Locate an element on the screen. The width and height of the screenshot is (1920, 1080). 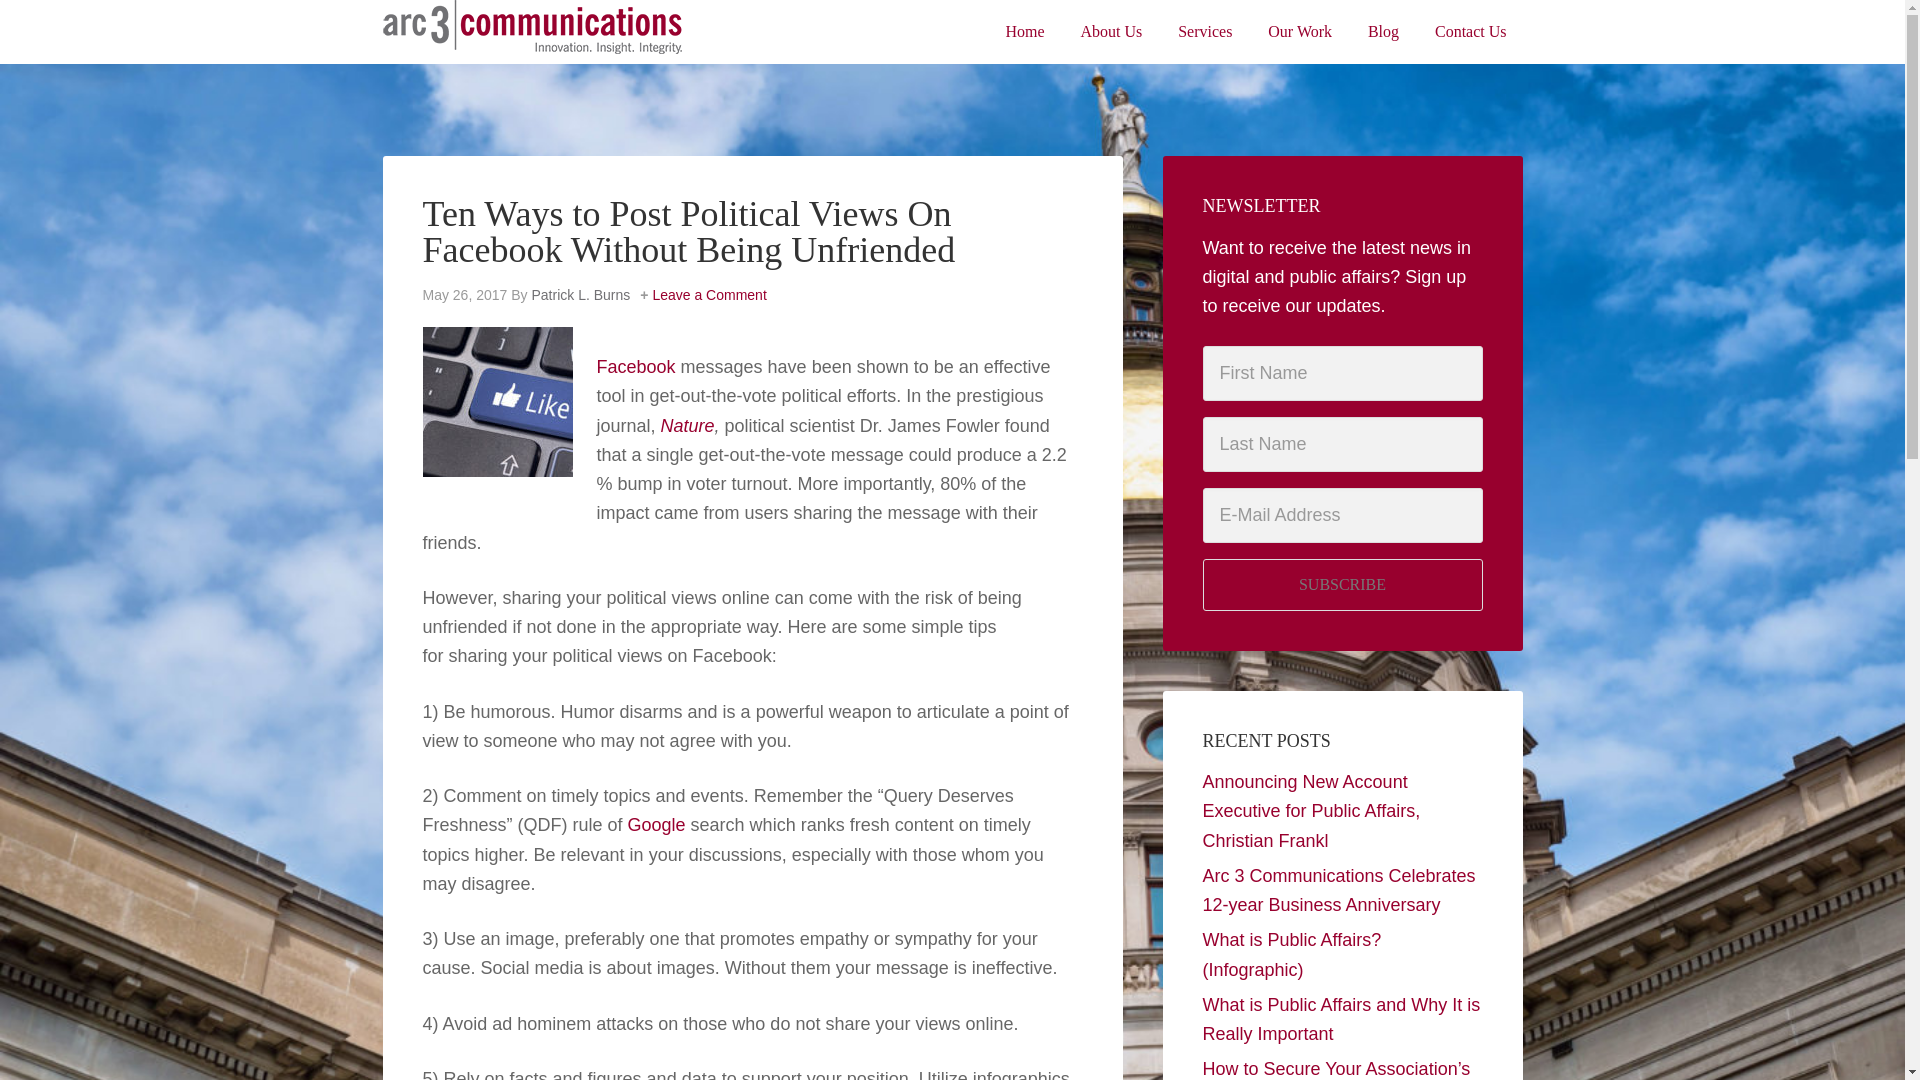
ARC 3 COMMUNICATIONS is located at coordinates (532, 30).